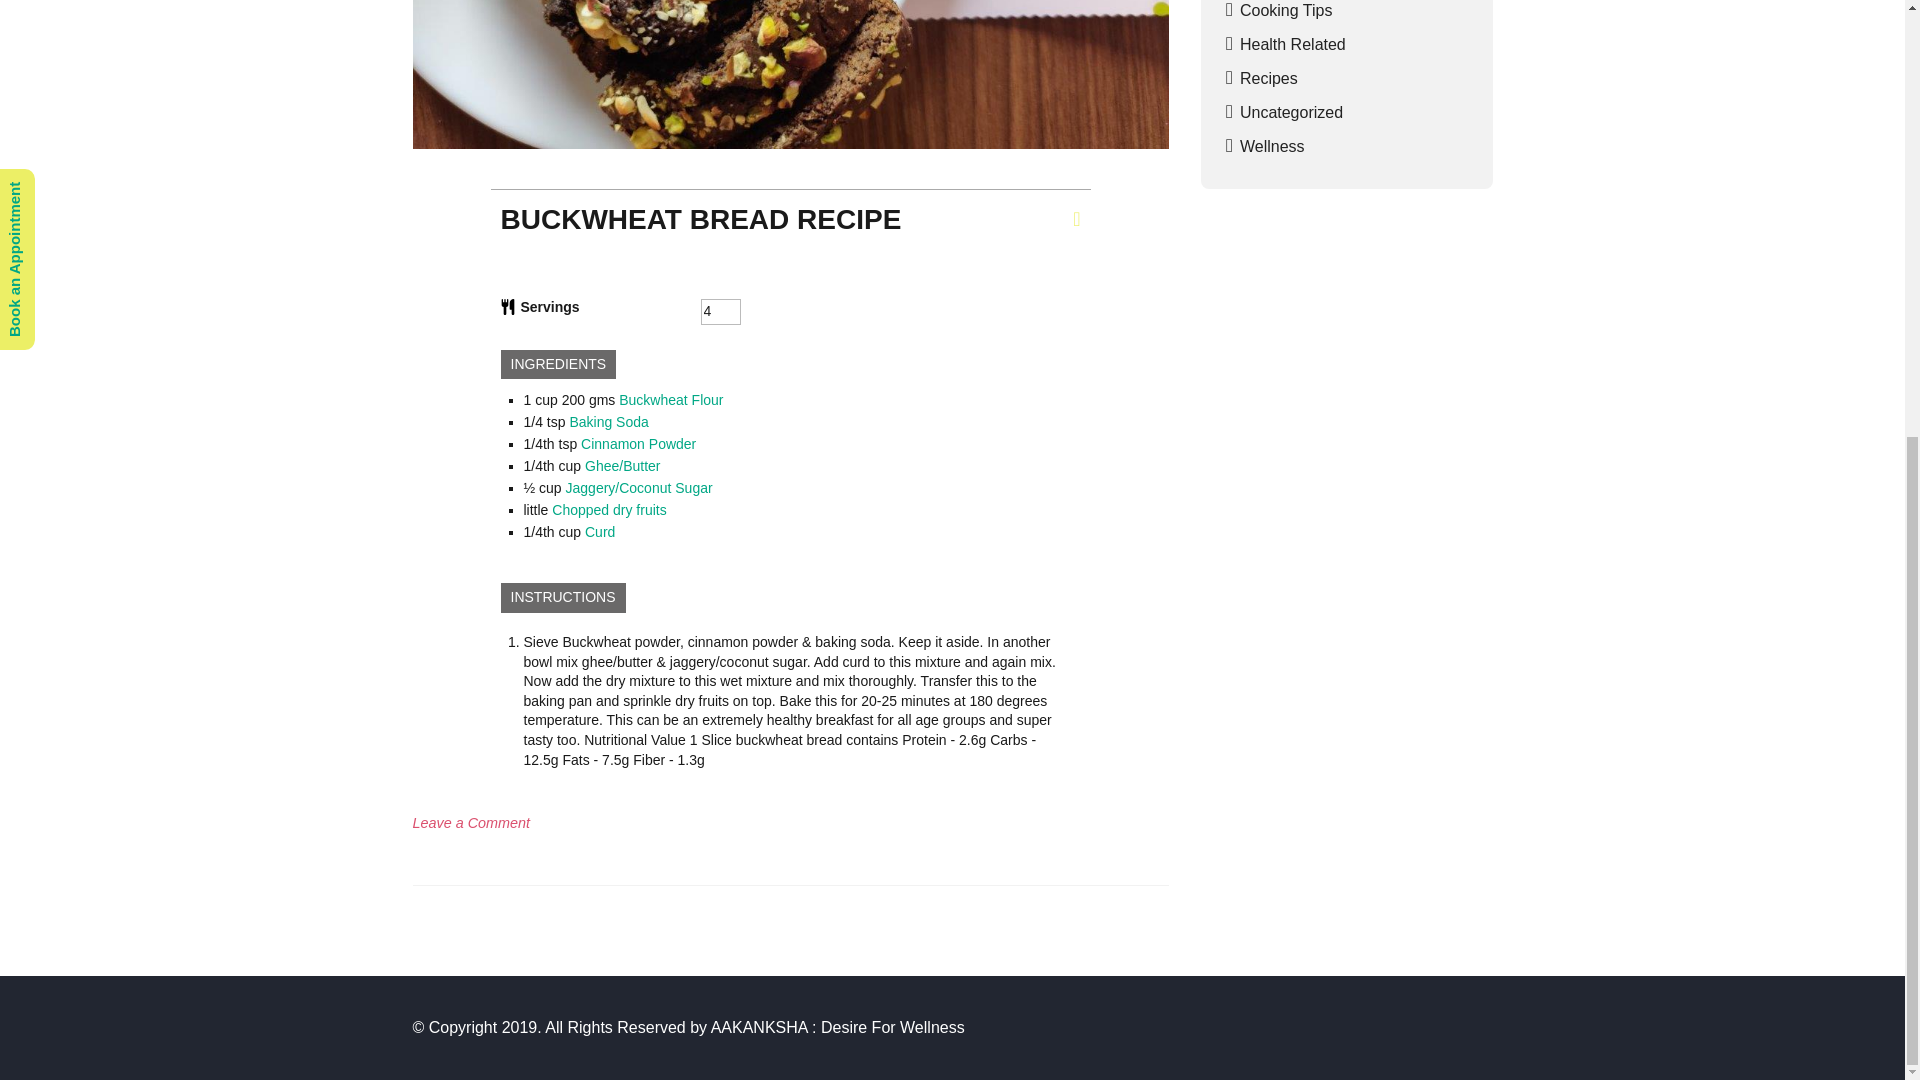  I want to click on Baking Soda, so click(608, 421).